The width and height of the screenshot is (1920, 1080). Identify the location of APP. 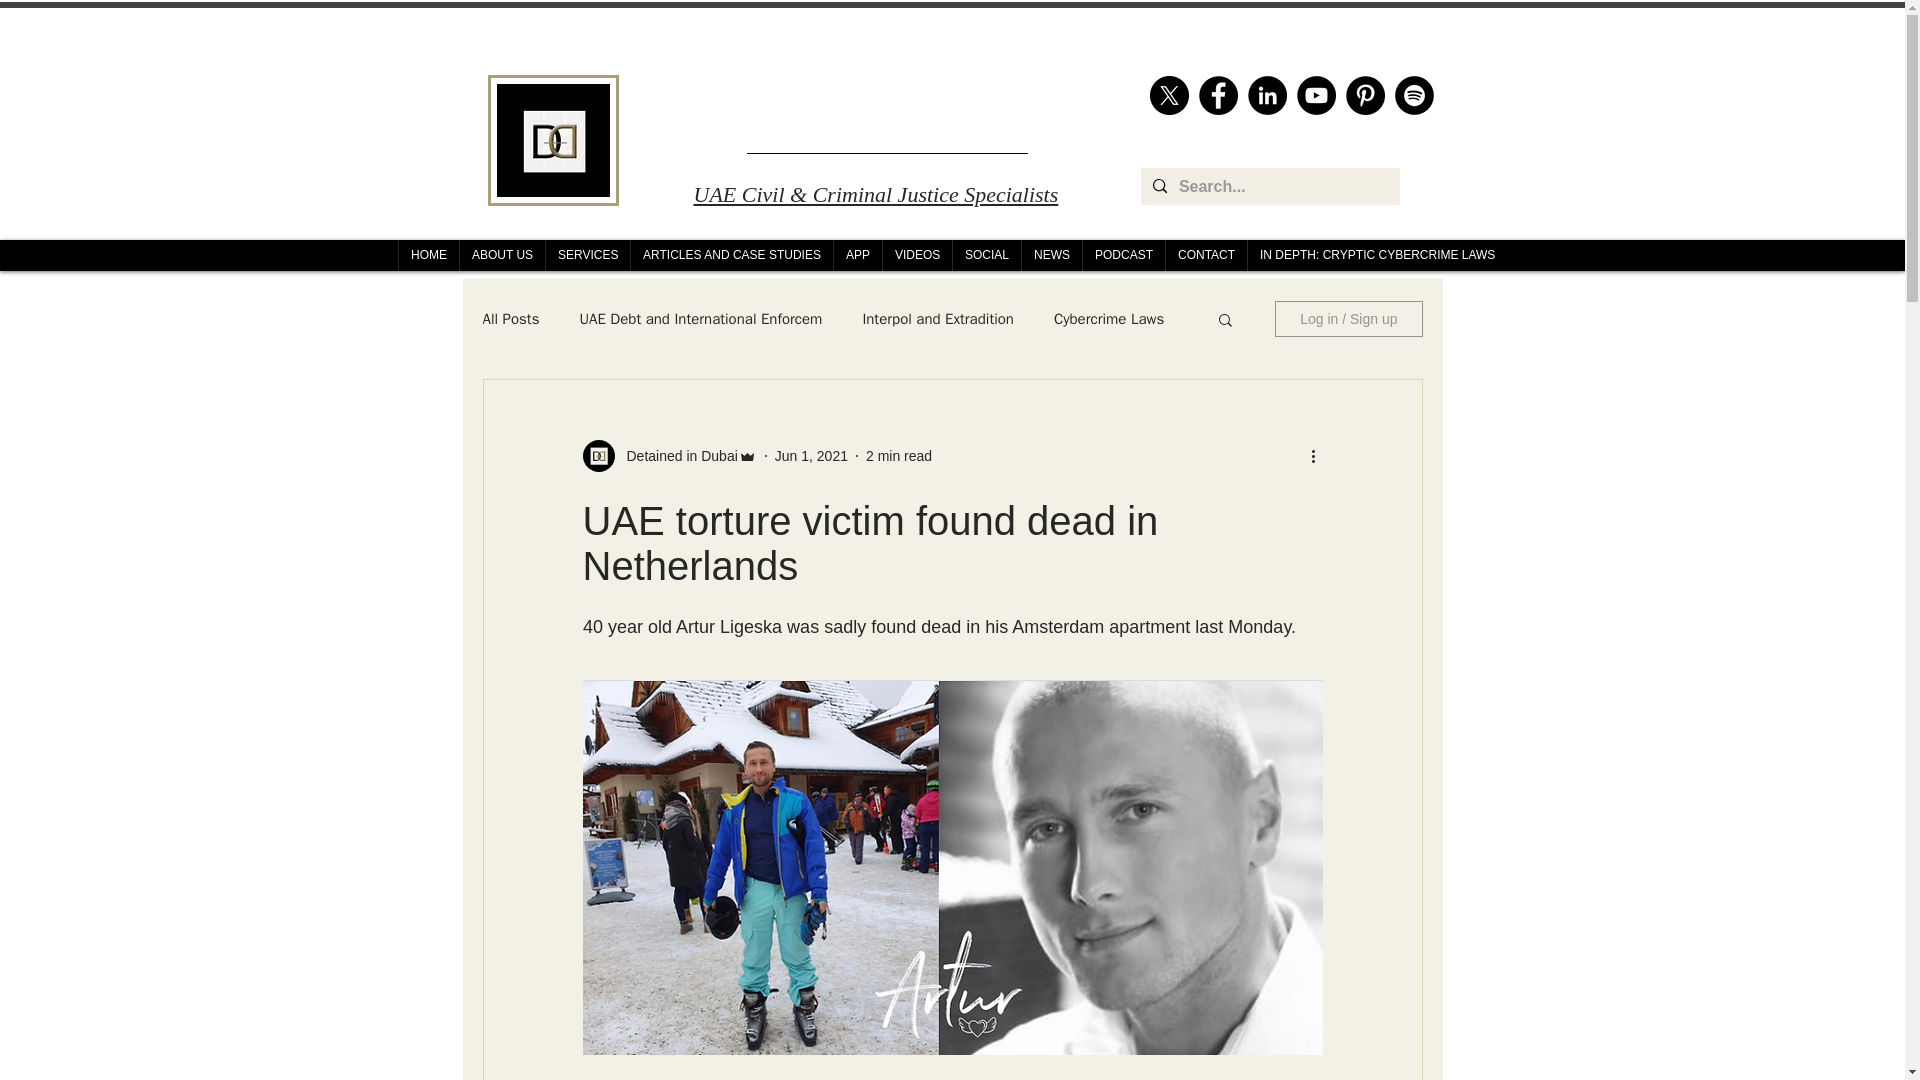
(857, 255).